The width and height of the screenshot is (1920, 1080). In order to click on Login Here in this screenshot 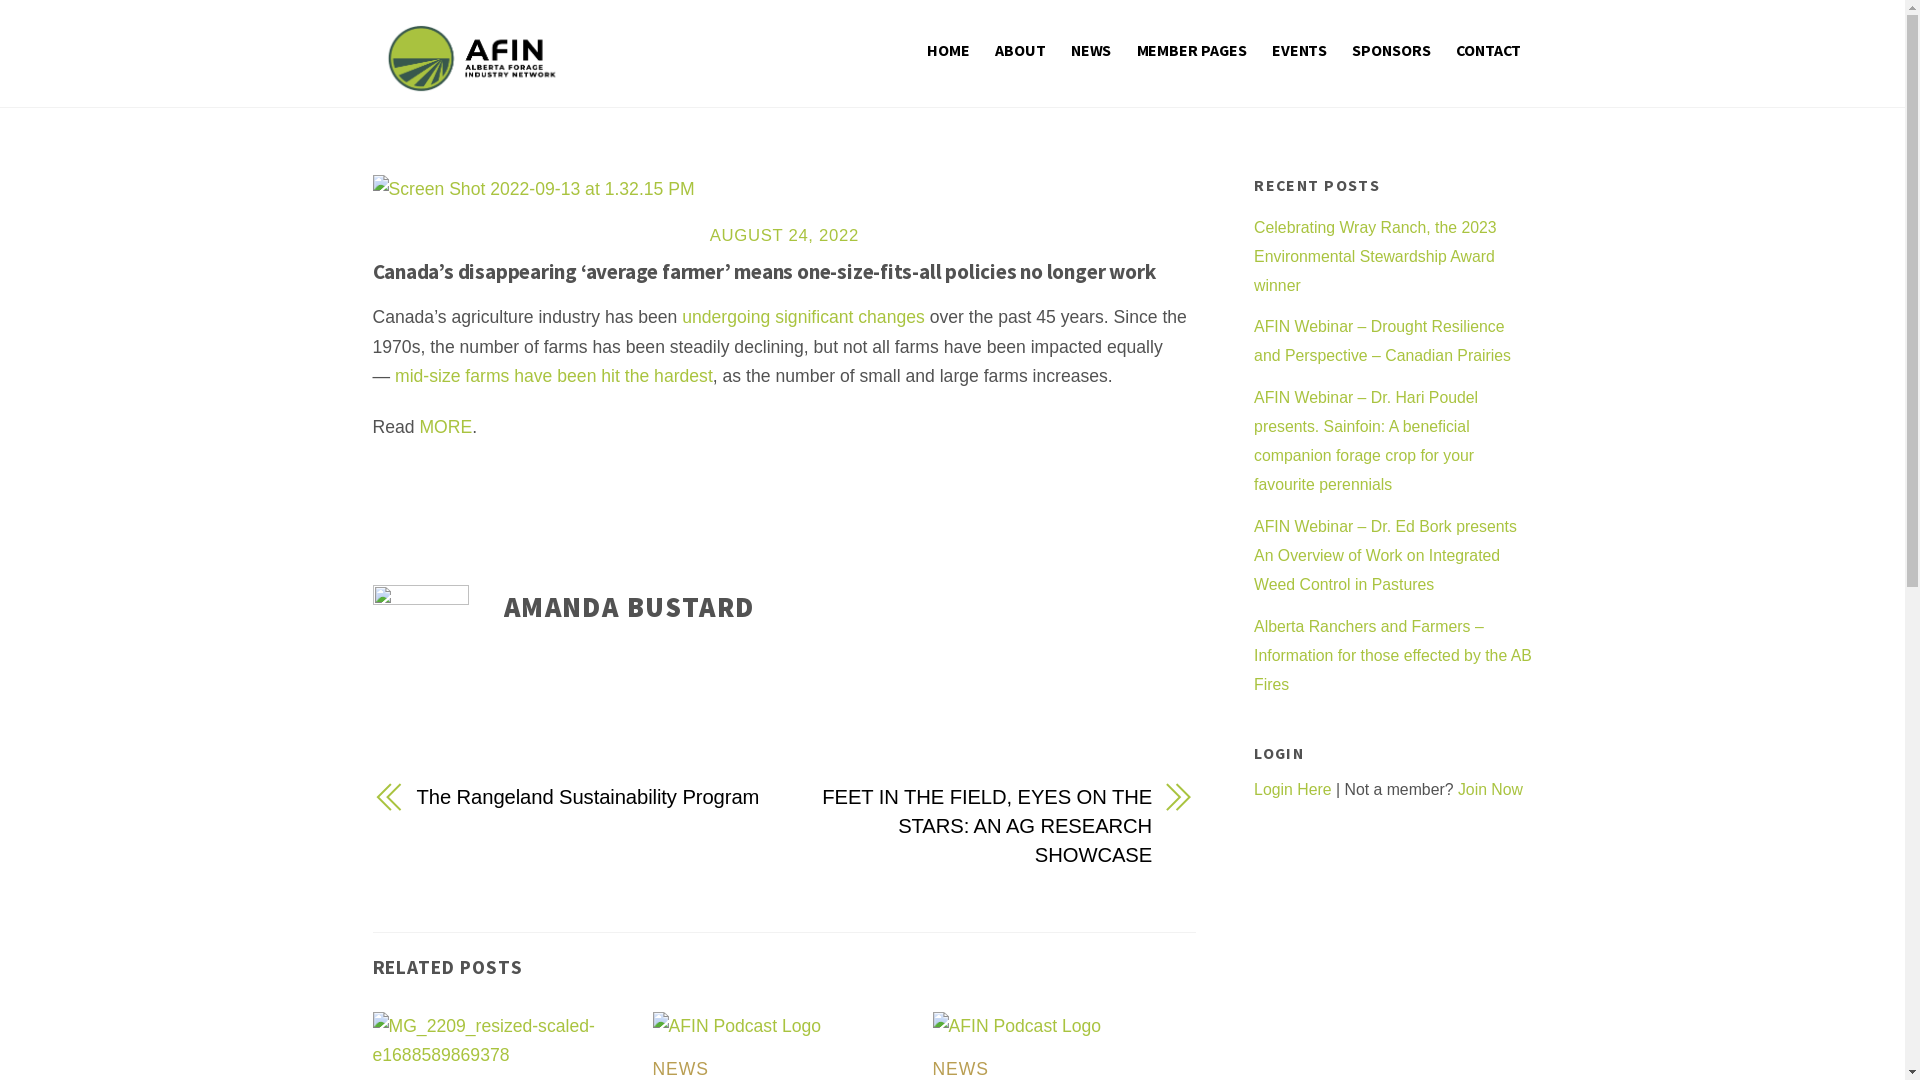, I will do `click(1292, 790)`.